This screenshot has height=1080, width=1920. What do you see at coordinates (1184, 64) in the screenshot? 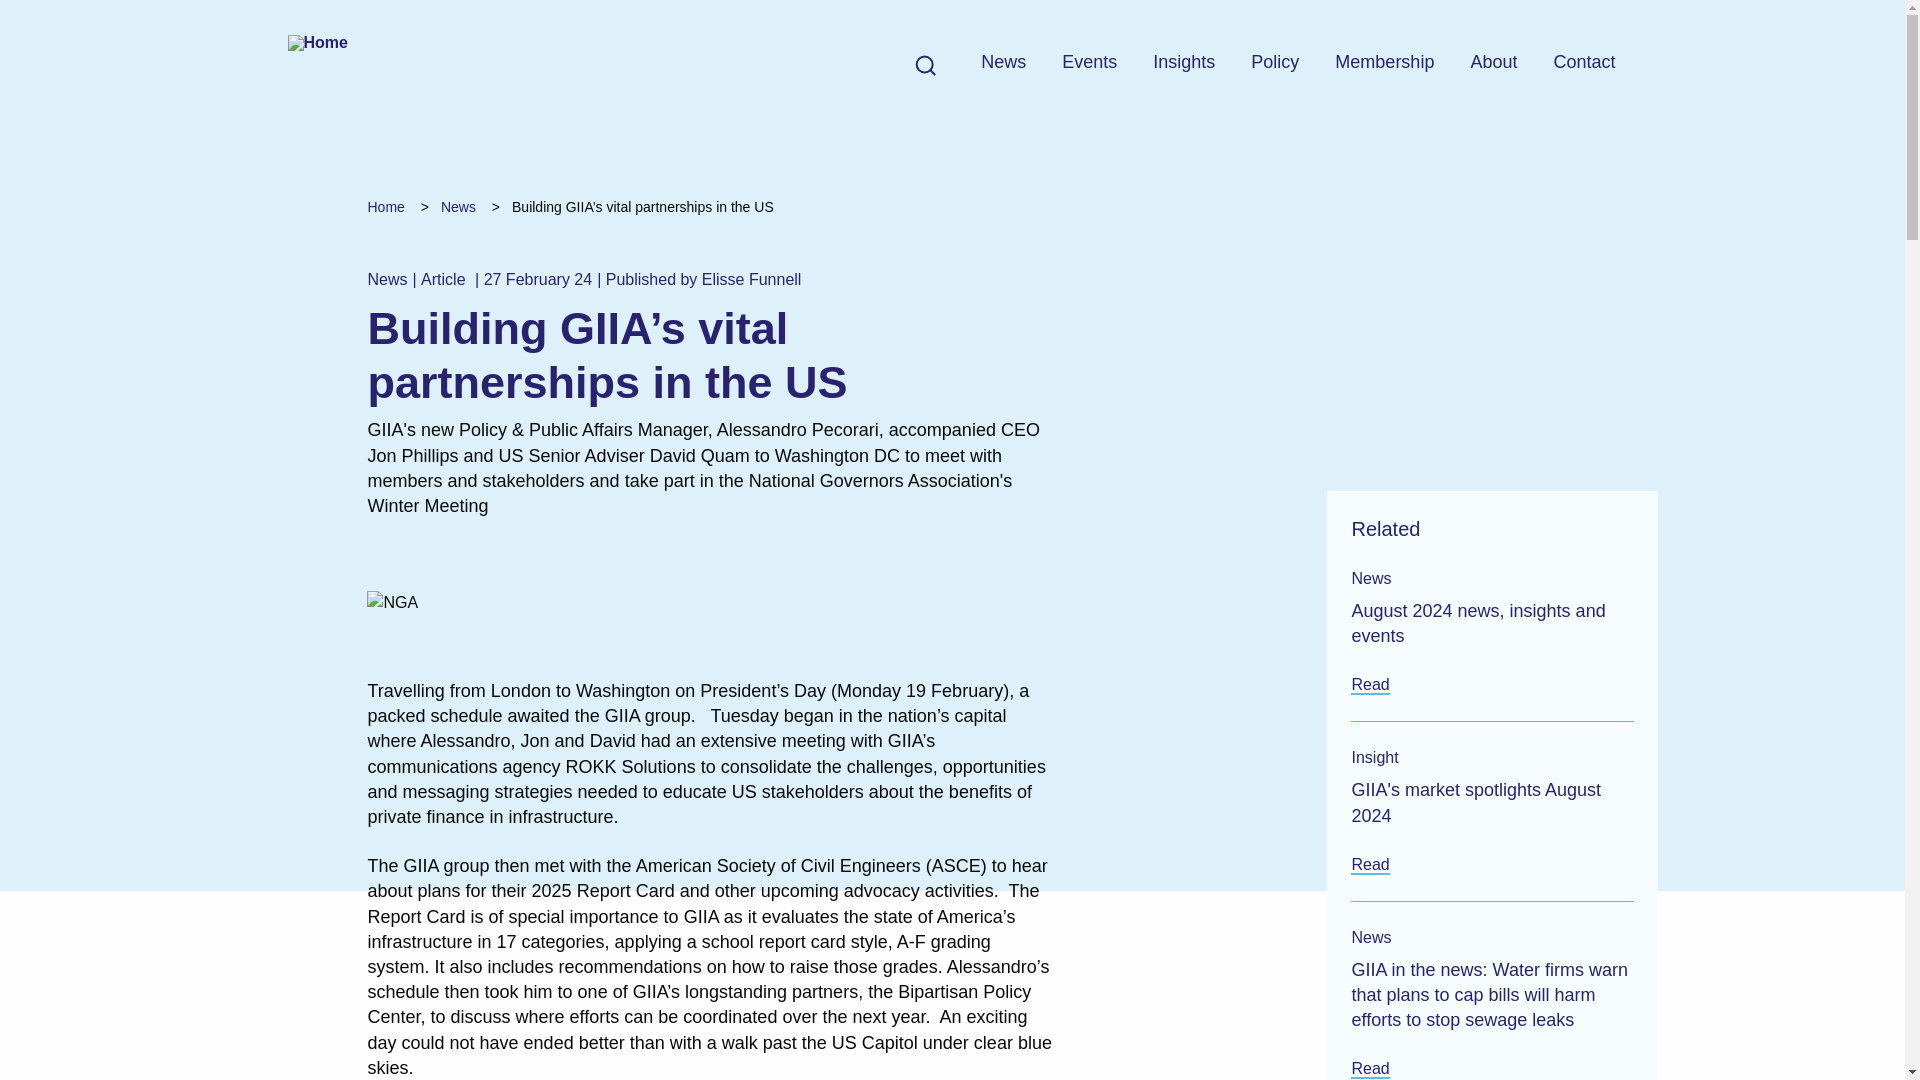
I see `Insights` at bounding box center [1184, 64].